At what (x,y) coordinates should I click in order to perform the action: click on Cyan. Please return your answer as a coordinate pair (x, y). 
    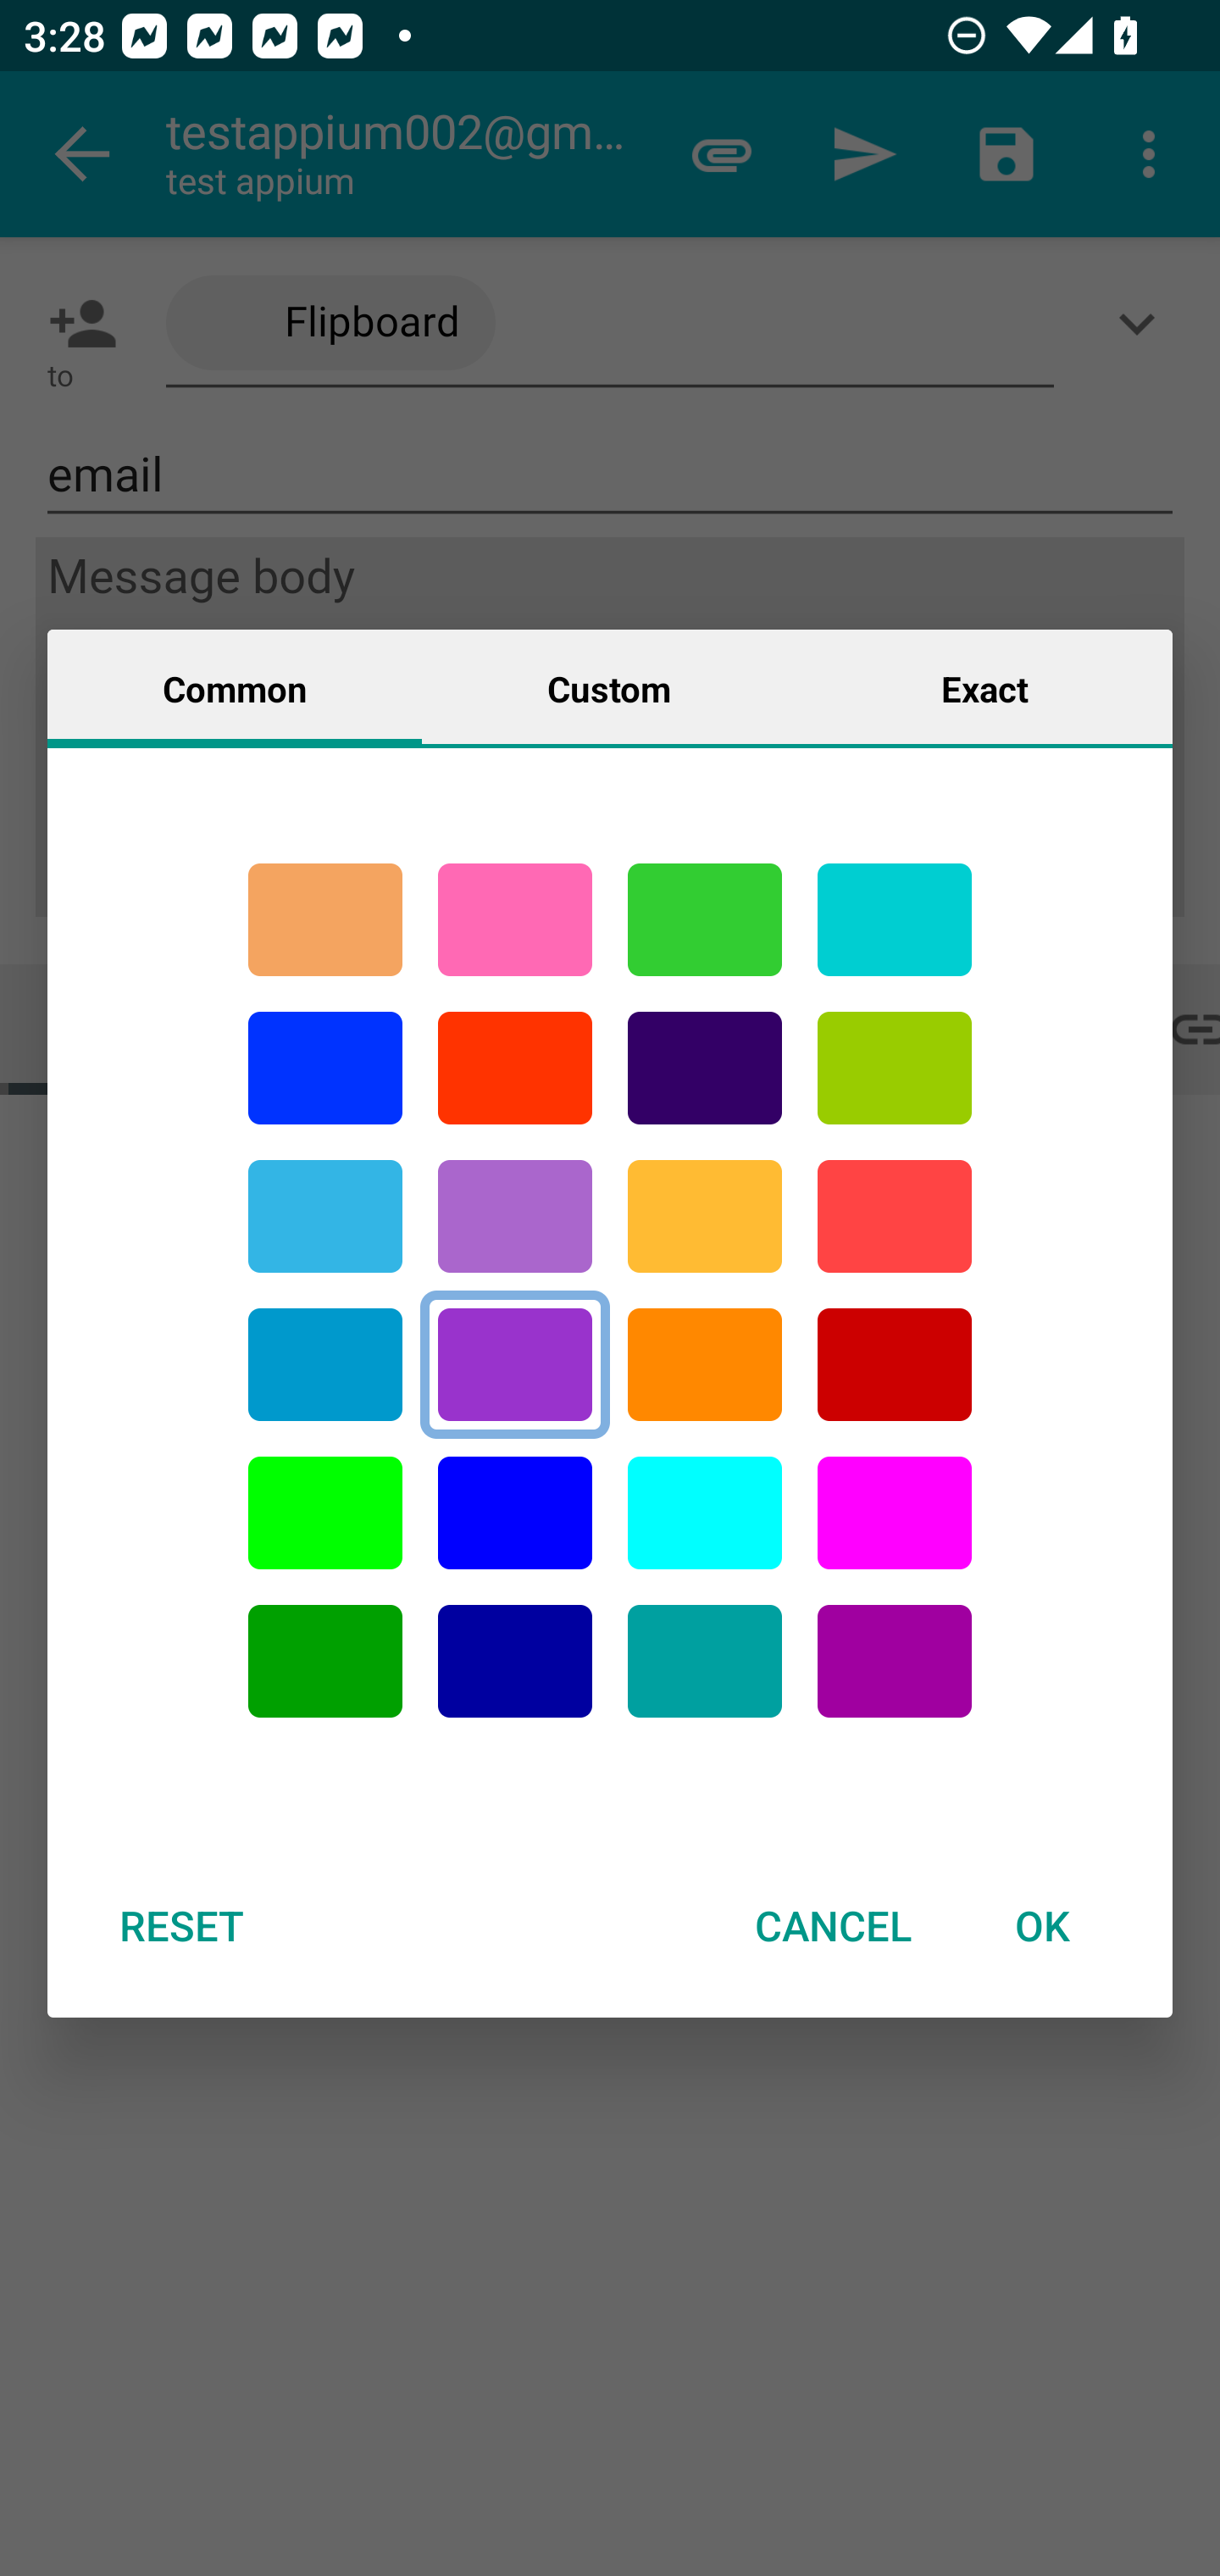
    Looking at the image, I should click on (705, 1661).